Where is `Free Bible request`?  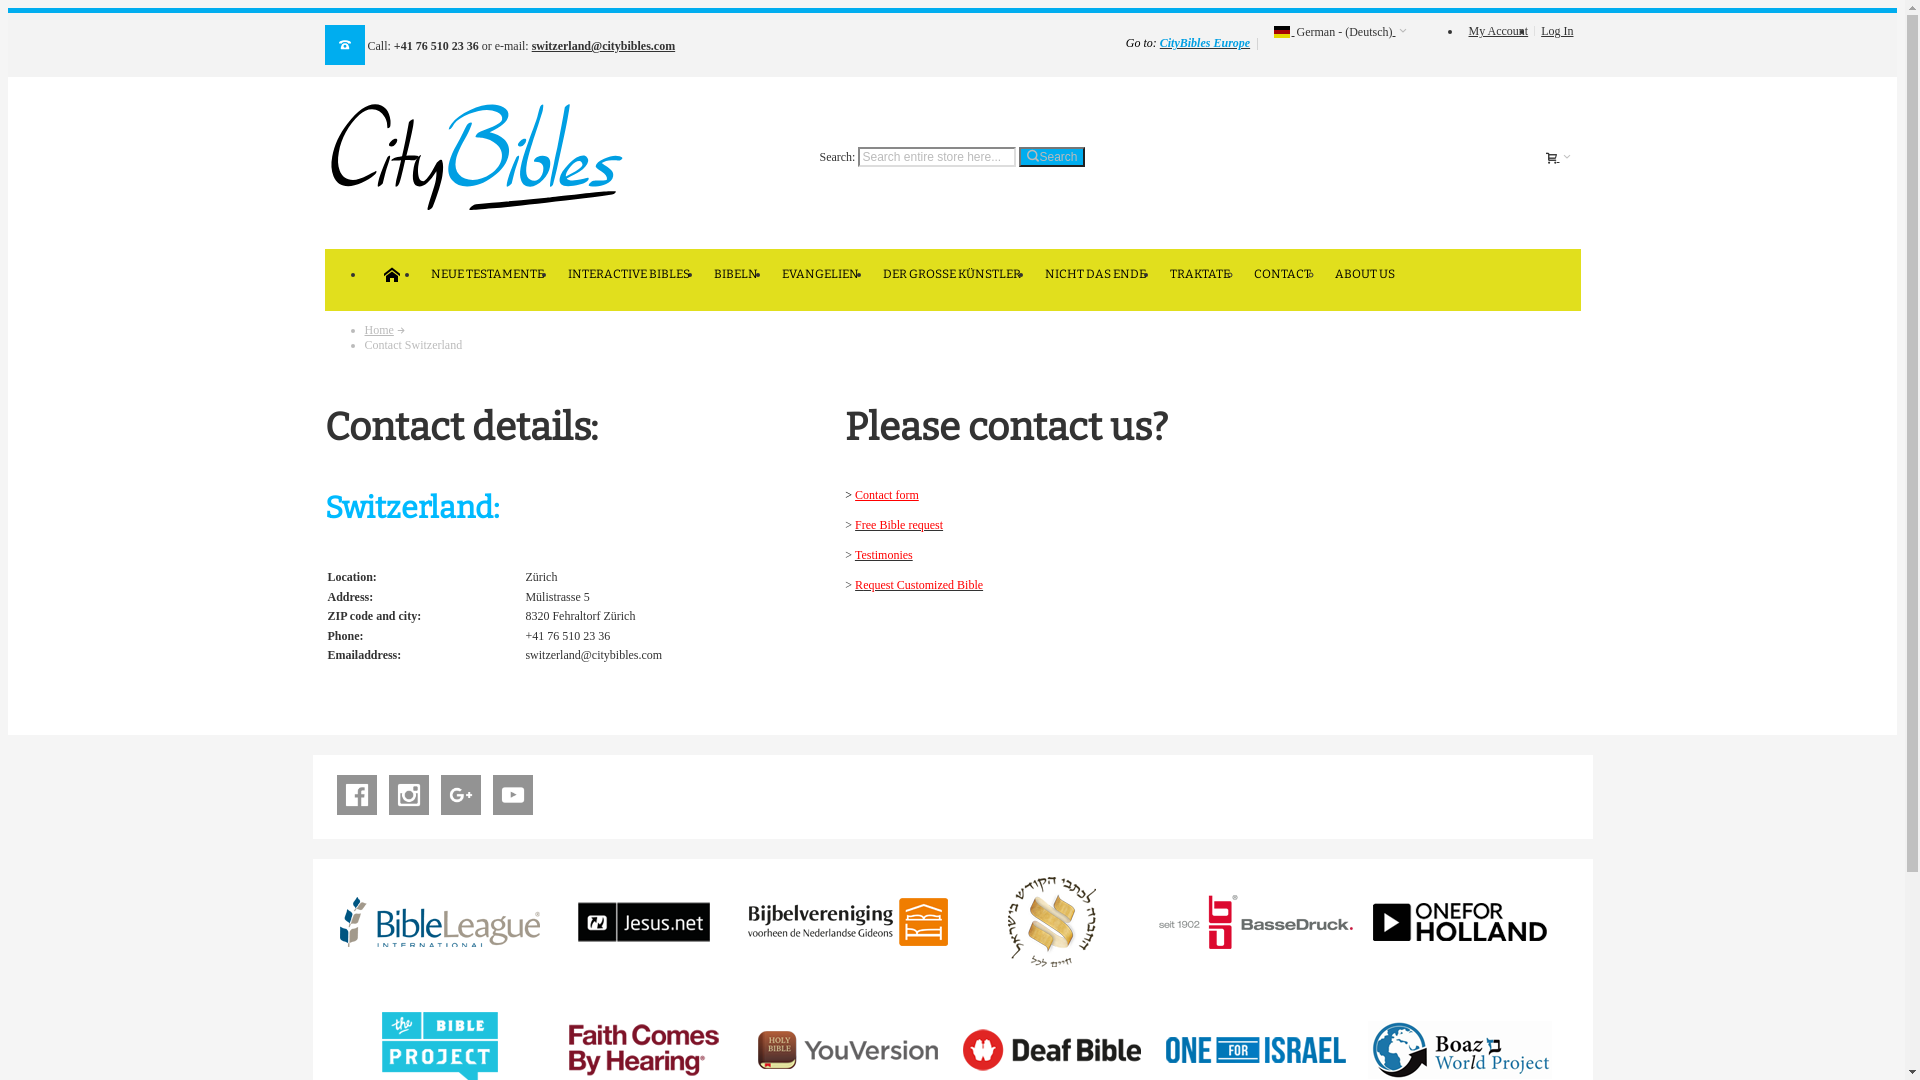
Free Bible request is located at coordinates (904, 532).